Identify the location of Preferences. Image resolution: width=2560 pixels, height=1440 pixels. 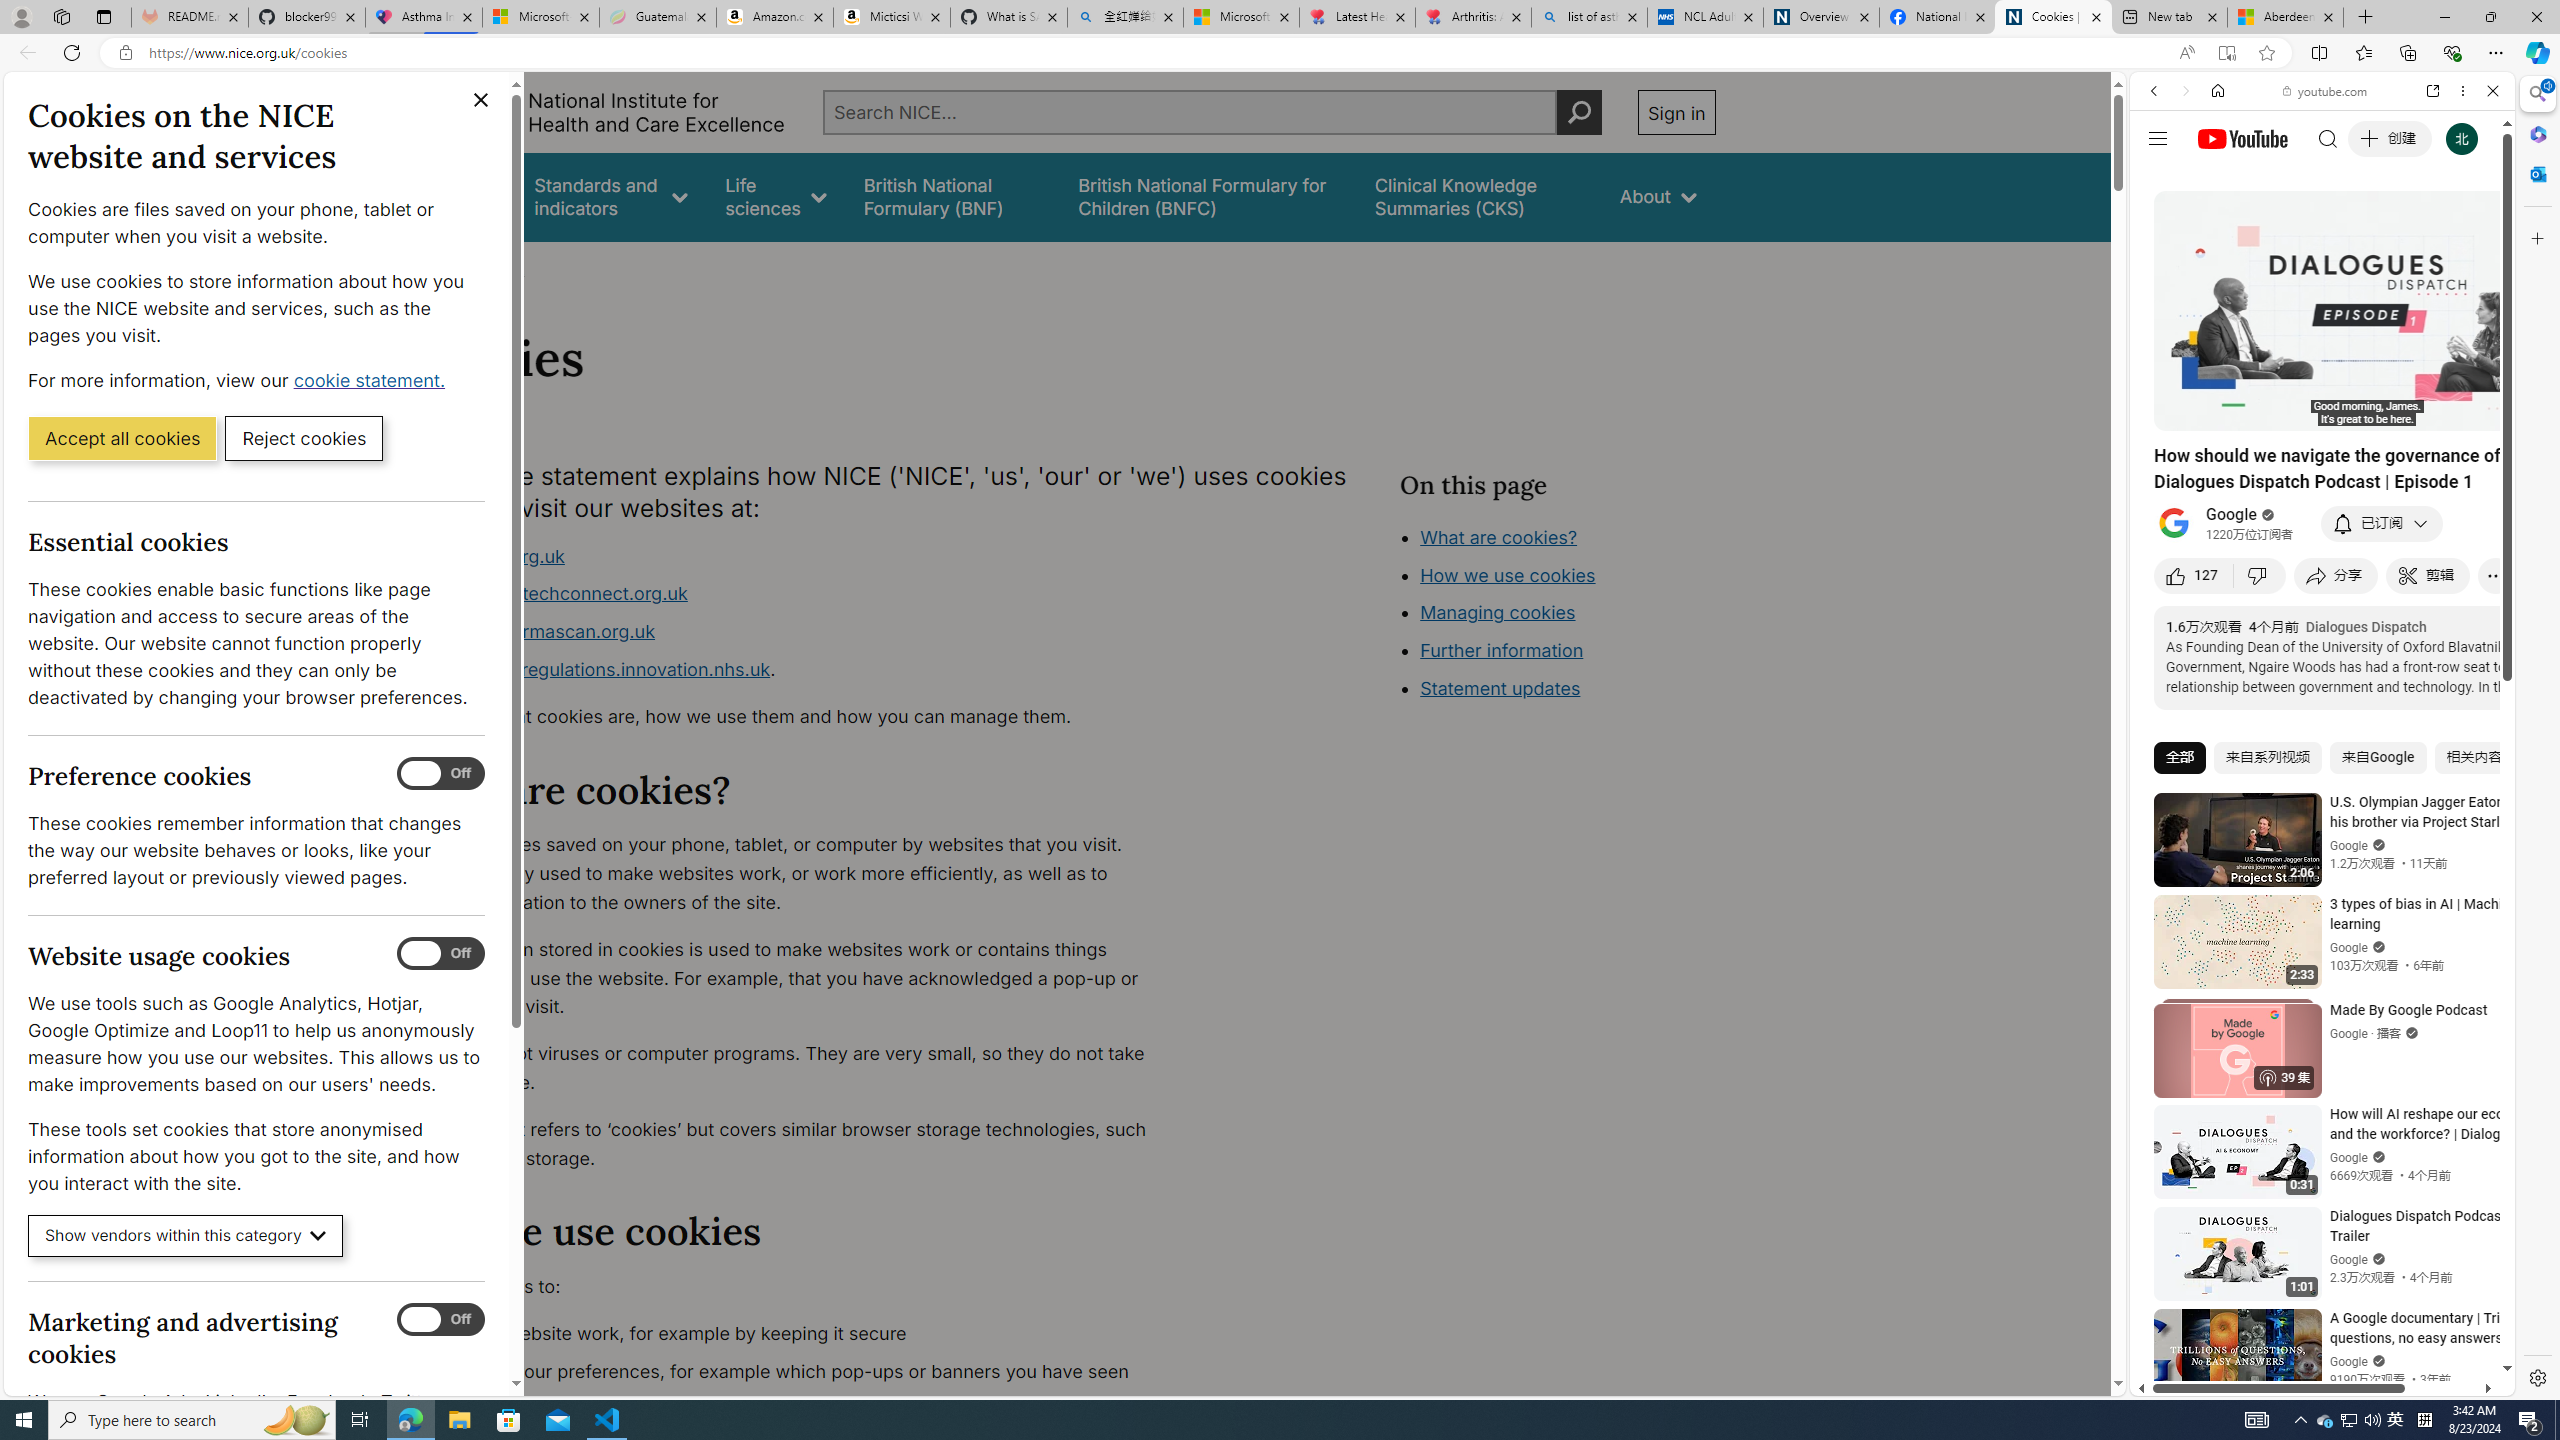
(2468, 228).